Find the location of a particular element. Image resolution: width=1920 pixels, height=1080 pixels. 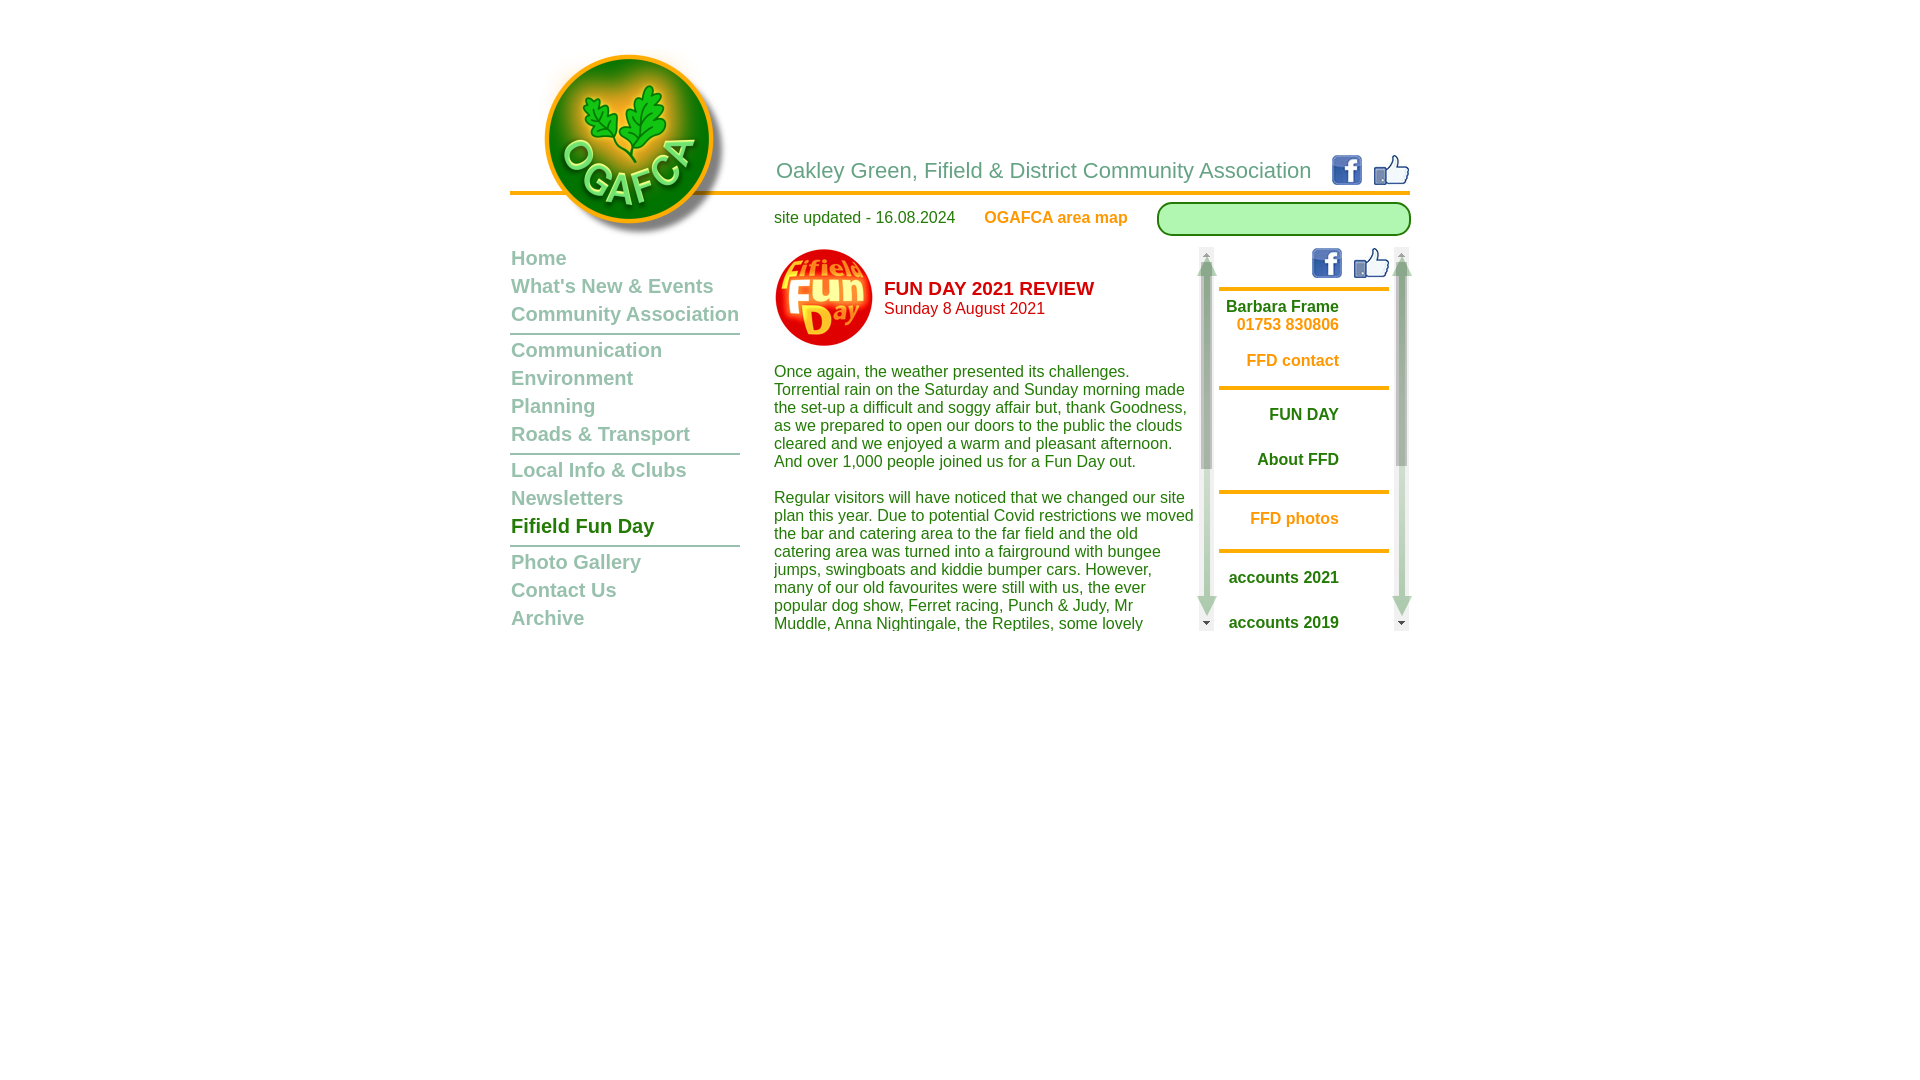

OGAFCA area map is located at coordinates (1055, 217).